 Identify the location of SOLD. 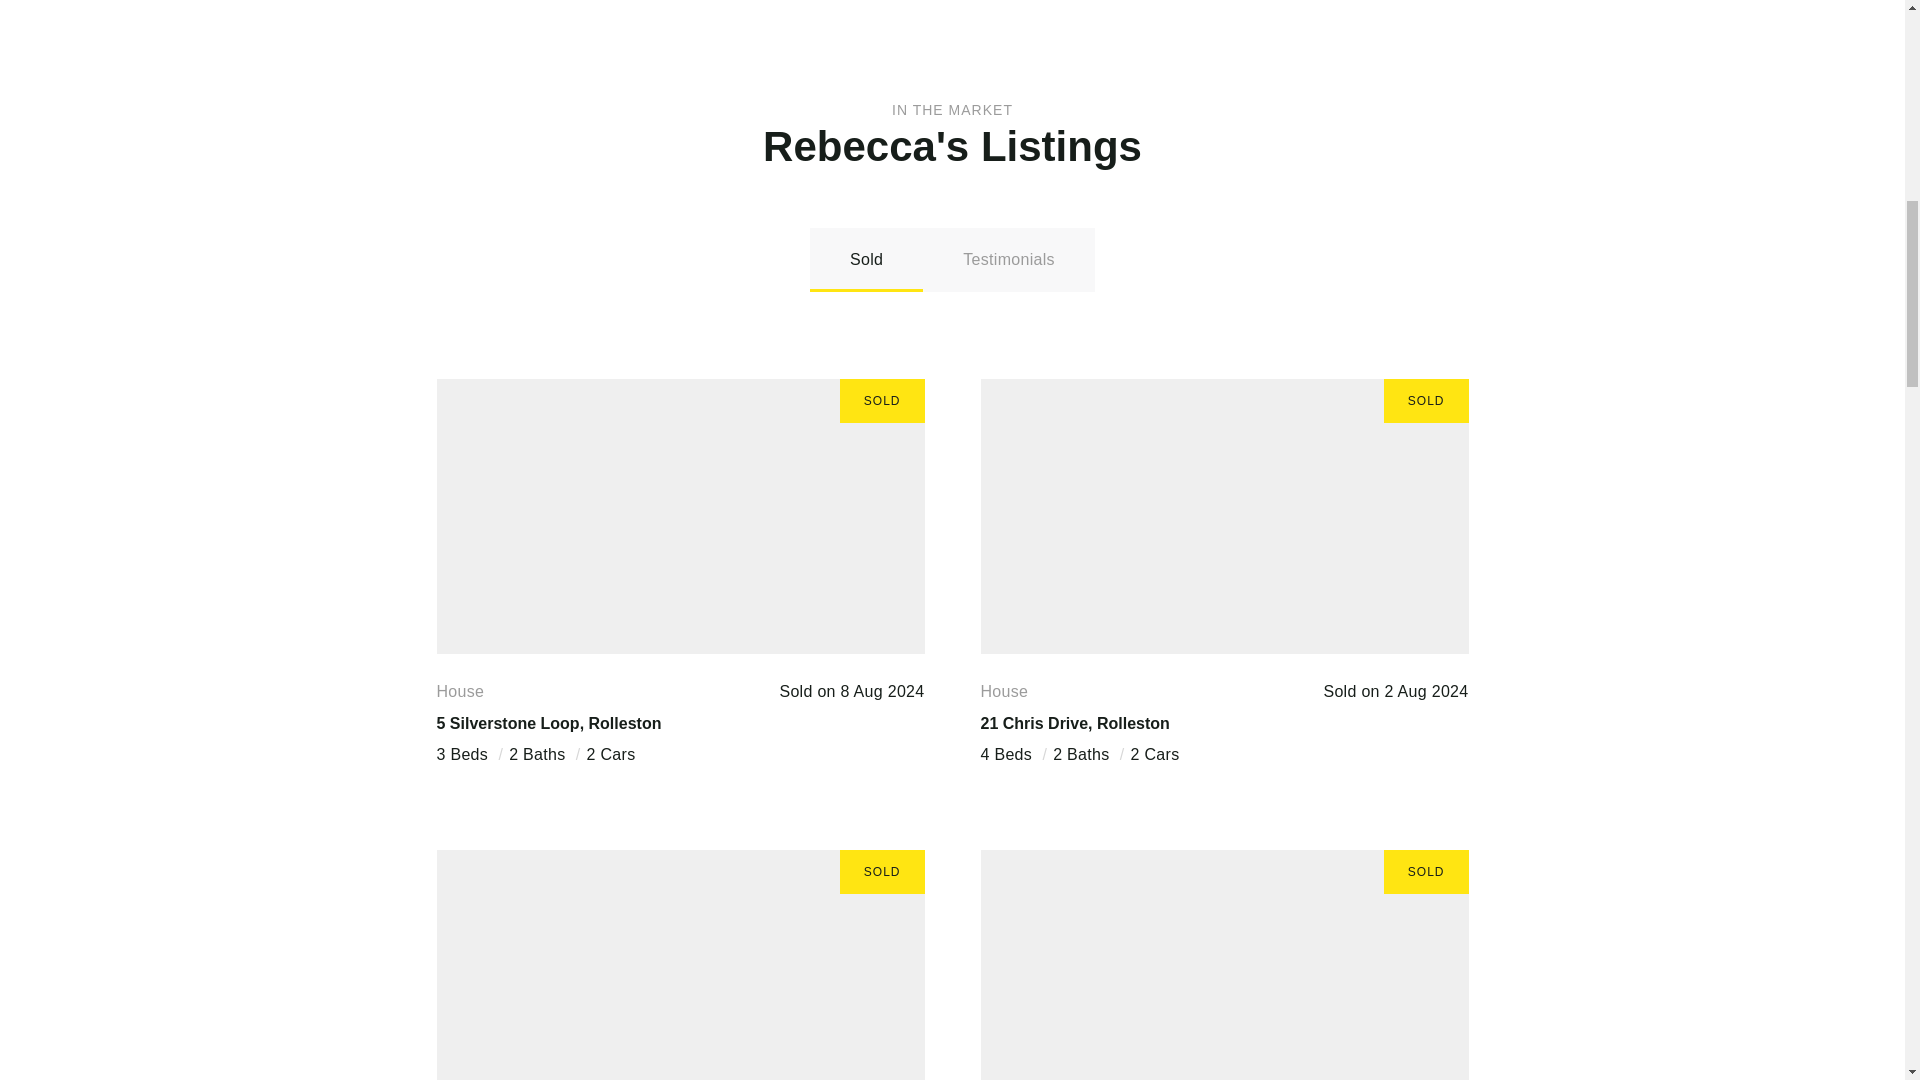
(679, 964).